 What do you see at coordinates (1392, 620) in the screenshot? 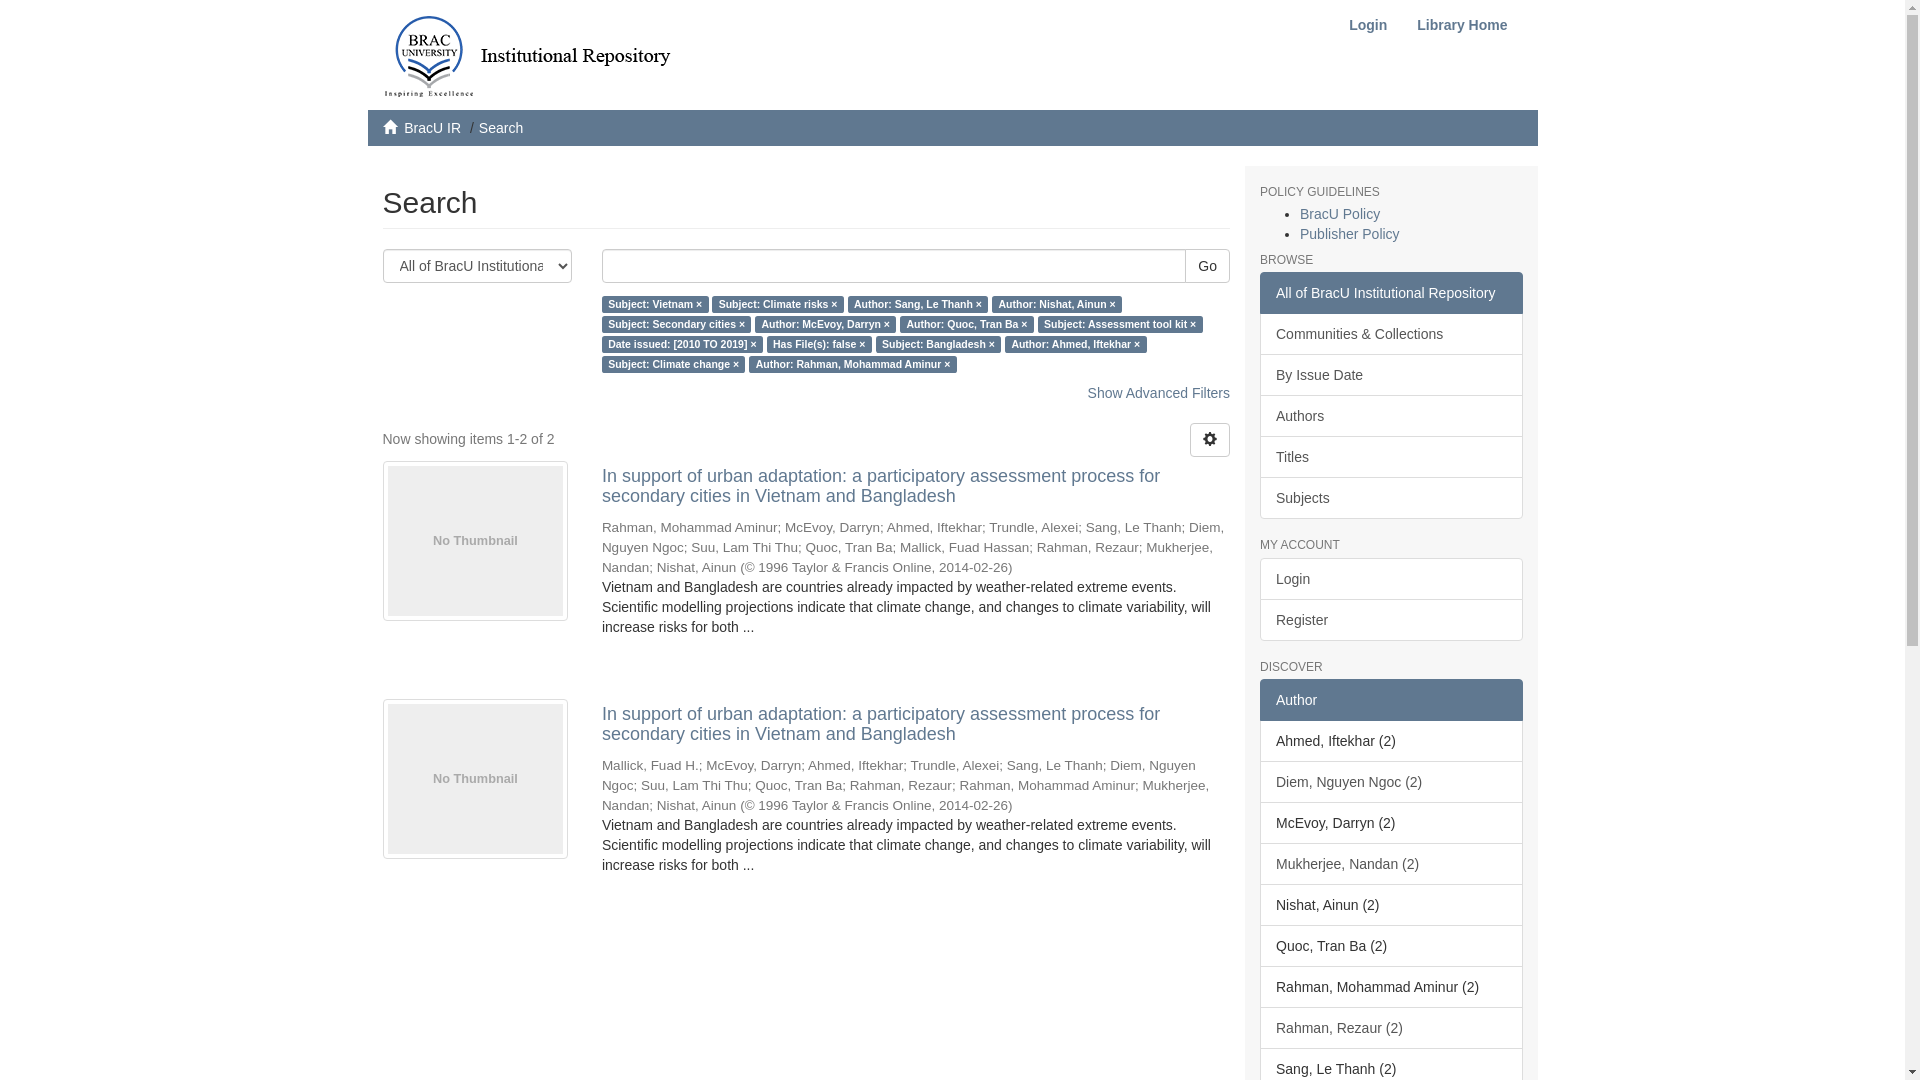
I see `Register` at bounding box center [1392, 620].